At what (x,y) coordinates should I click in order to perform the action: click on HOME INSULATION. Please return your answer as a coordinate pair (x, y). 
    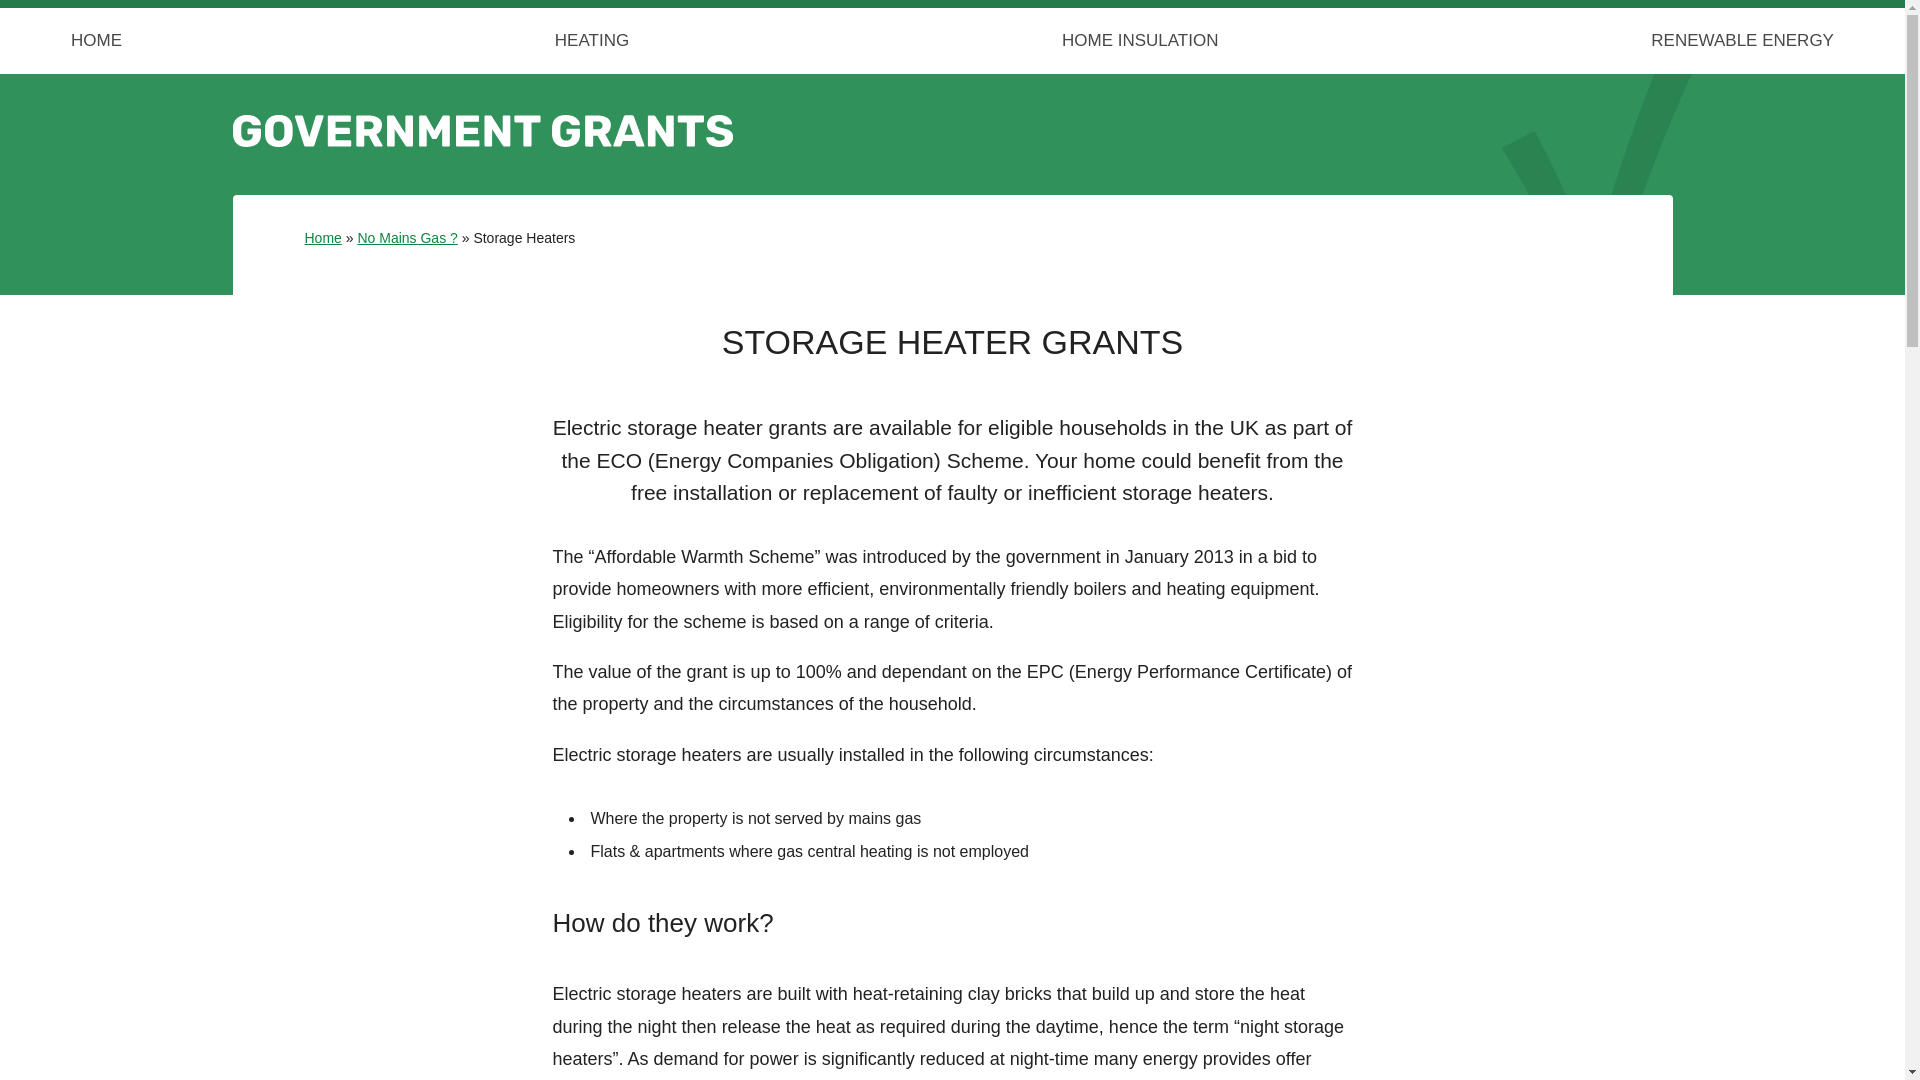
    Looking at the image, I should click on (1139, 40).